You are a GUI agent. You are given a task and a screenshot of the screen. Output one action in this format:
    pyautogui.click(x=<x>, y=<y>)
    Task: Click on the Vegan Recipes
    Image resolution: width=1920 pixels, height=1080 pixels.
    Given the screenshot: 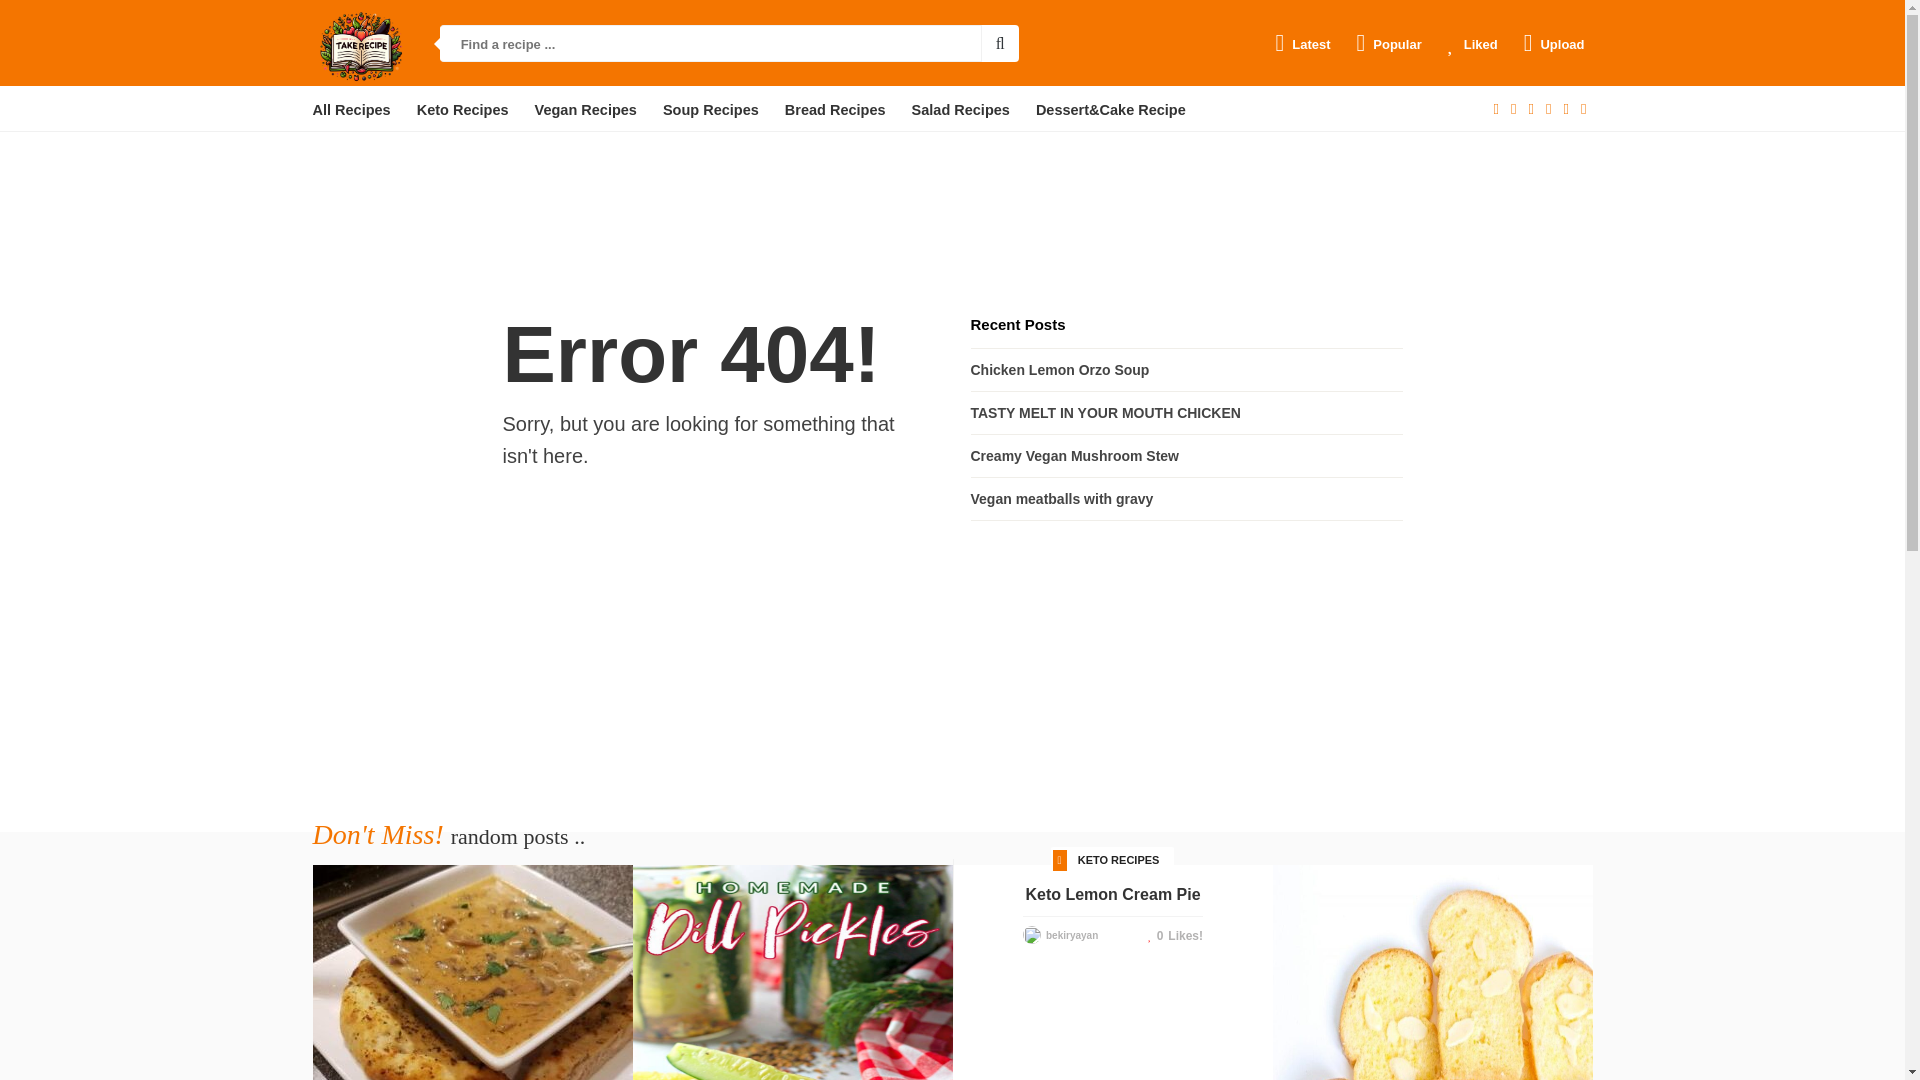 What is the action you would take?
    pyautogui.click(x=586, y=109)
    